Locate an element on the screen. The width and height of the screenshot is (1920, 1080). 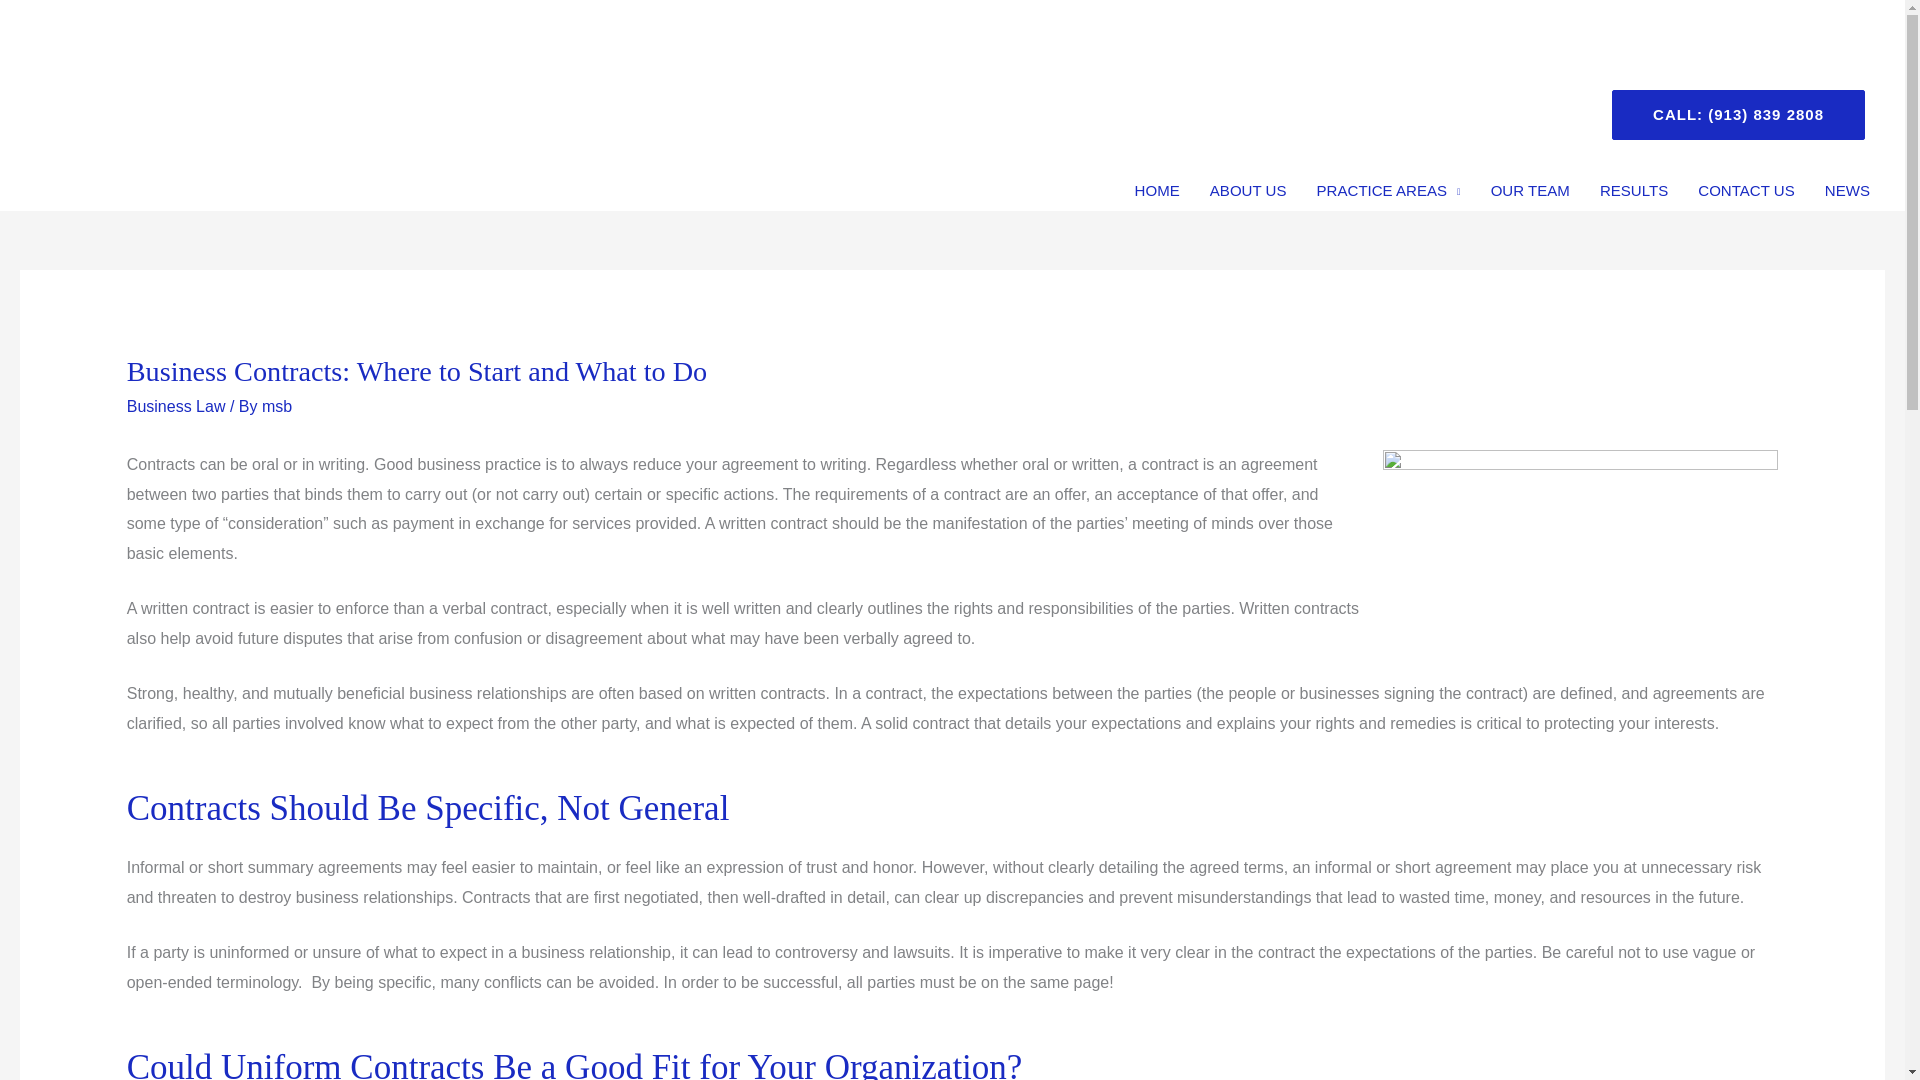
CONTACT US is located at coordinates (1746, 190).